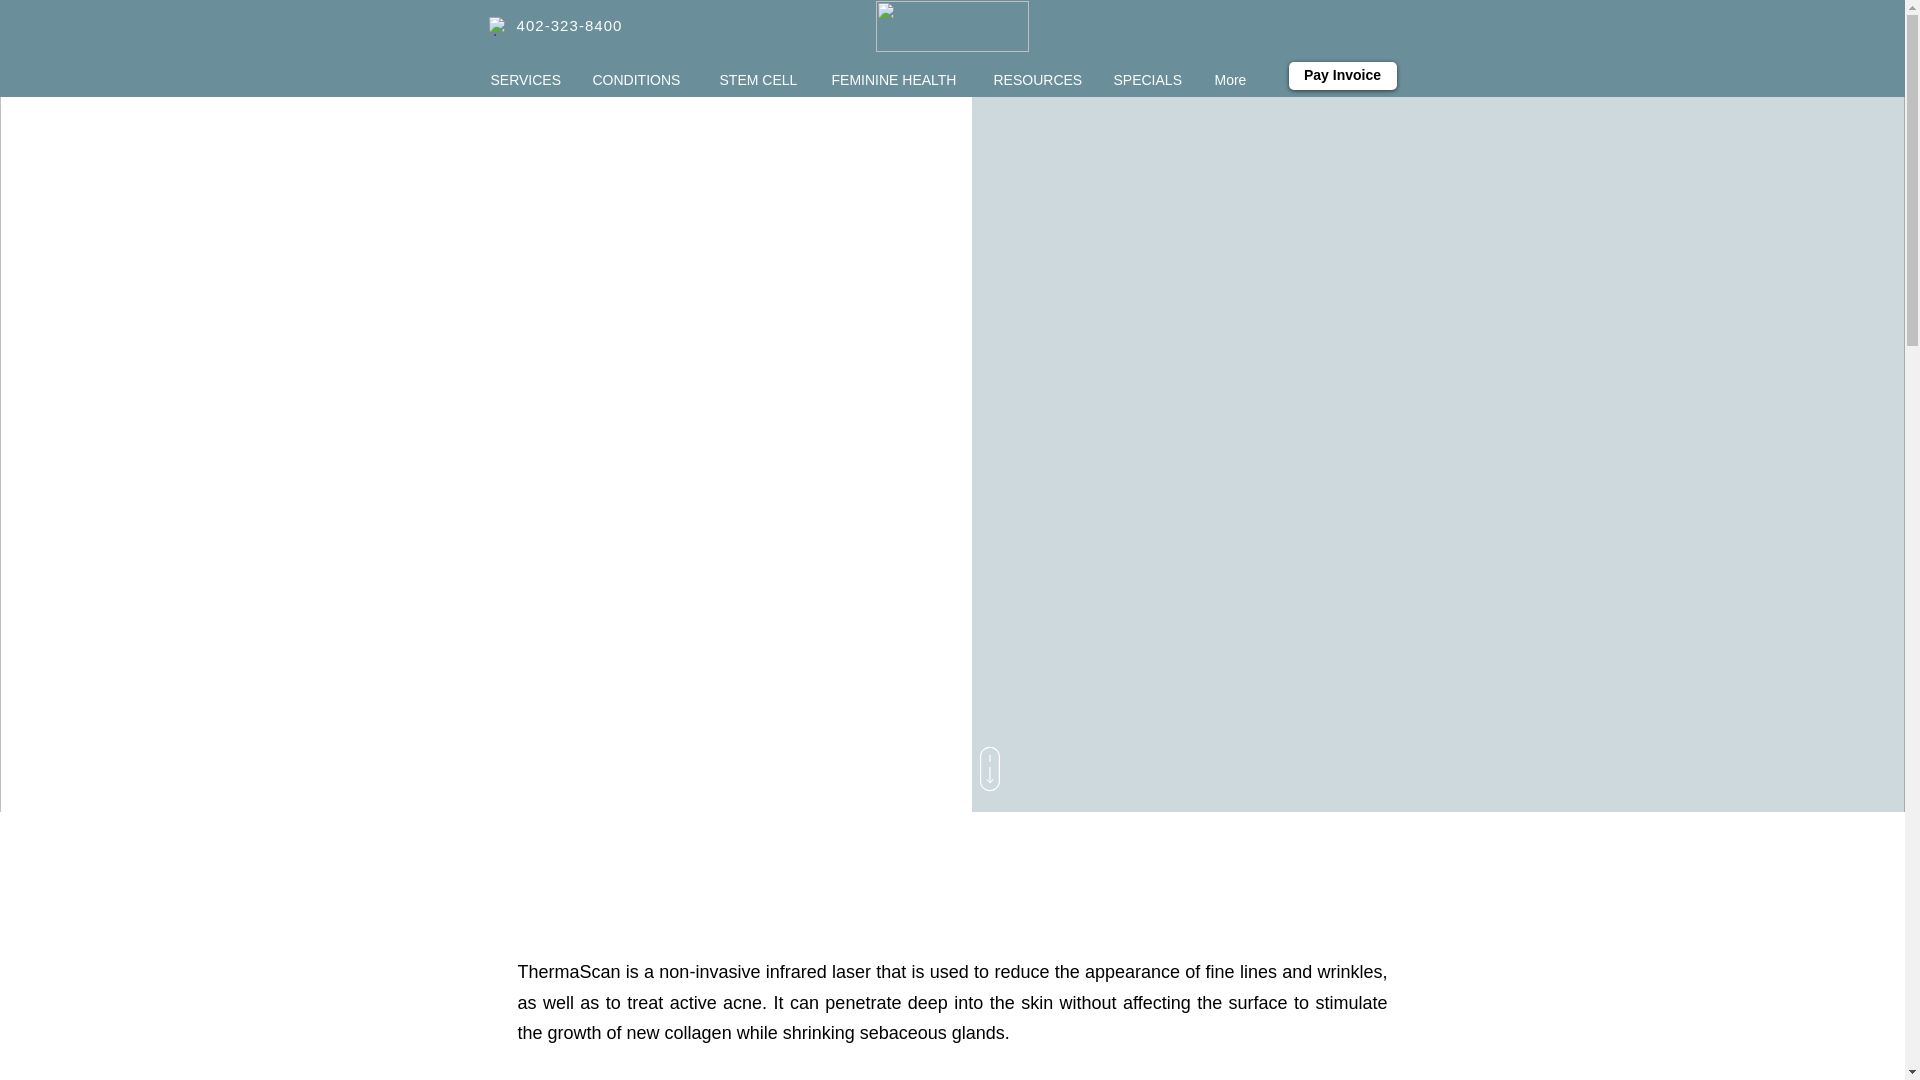  I want to click on 402-323-8400, so click(569, 26).